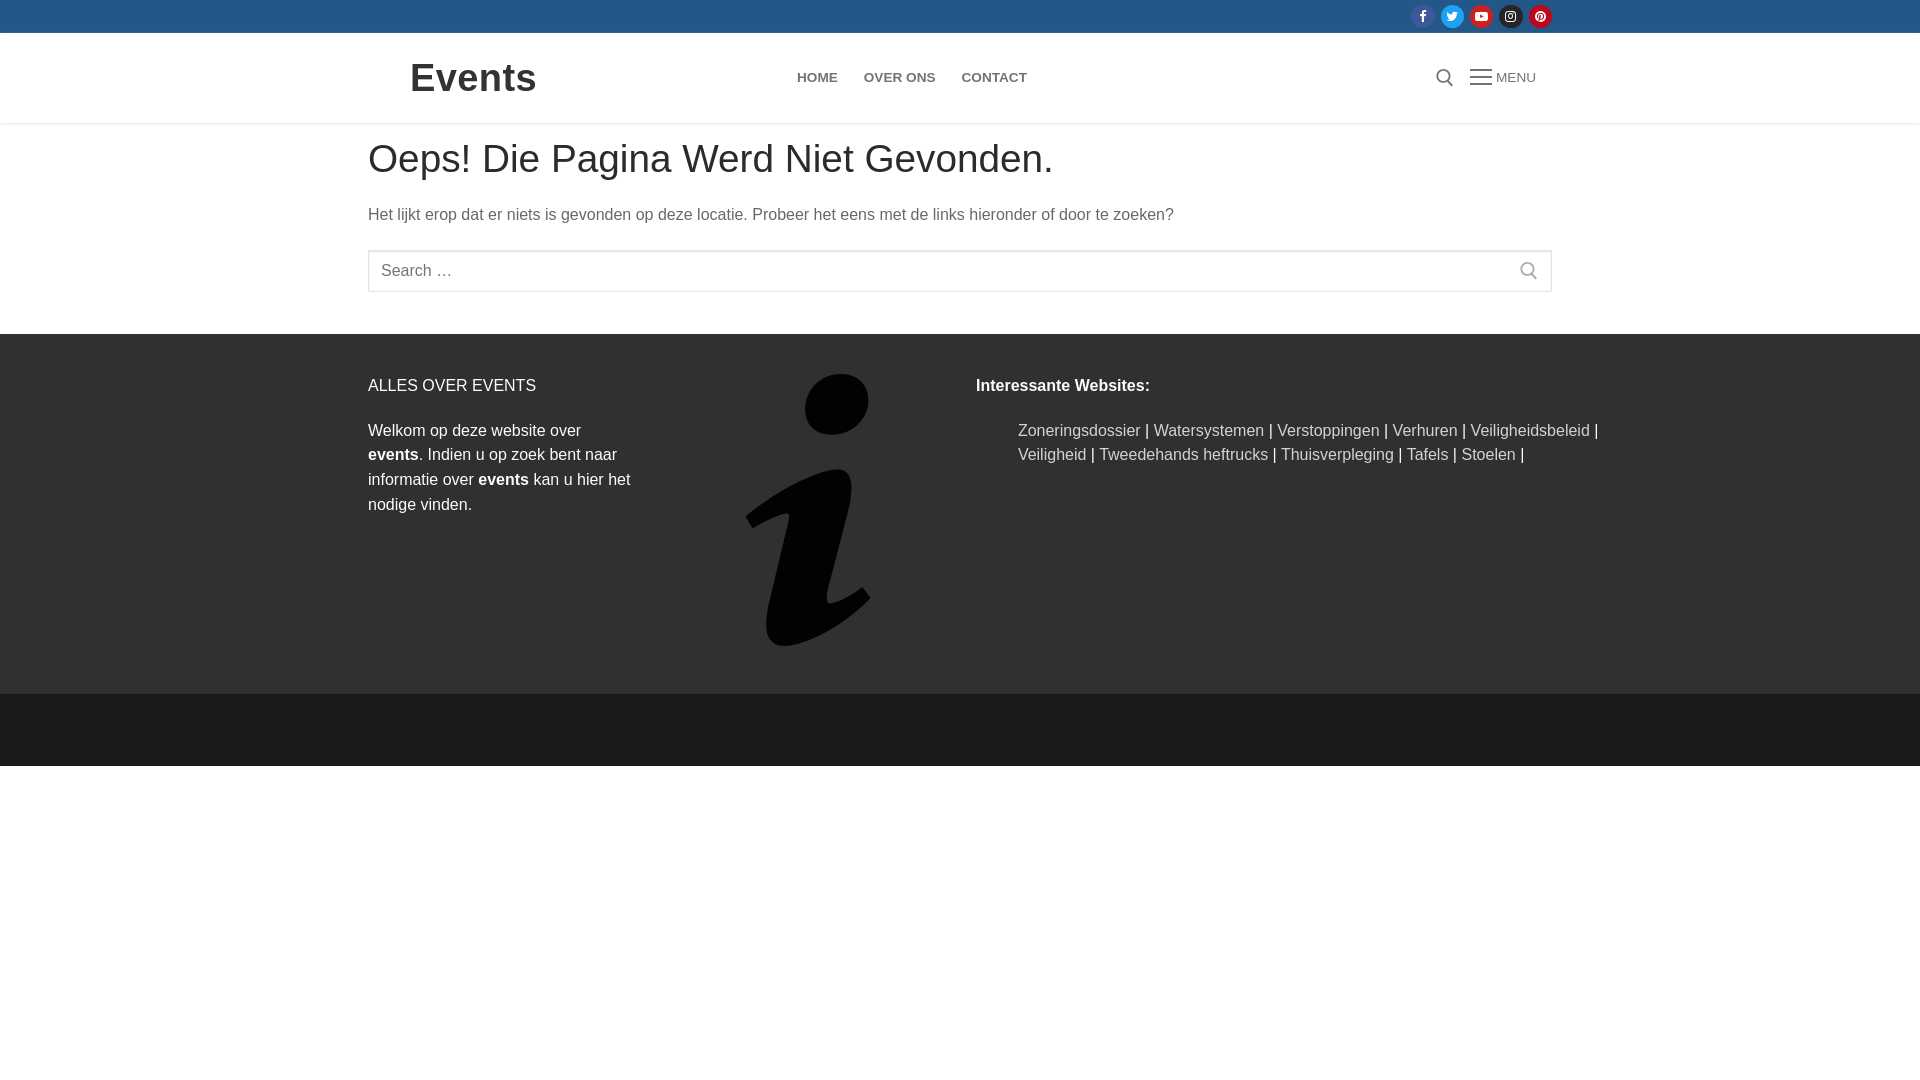  I want to click on Thuisverpleging, so click(1338, 454).